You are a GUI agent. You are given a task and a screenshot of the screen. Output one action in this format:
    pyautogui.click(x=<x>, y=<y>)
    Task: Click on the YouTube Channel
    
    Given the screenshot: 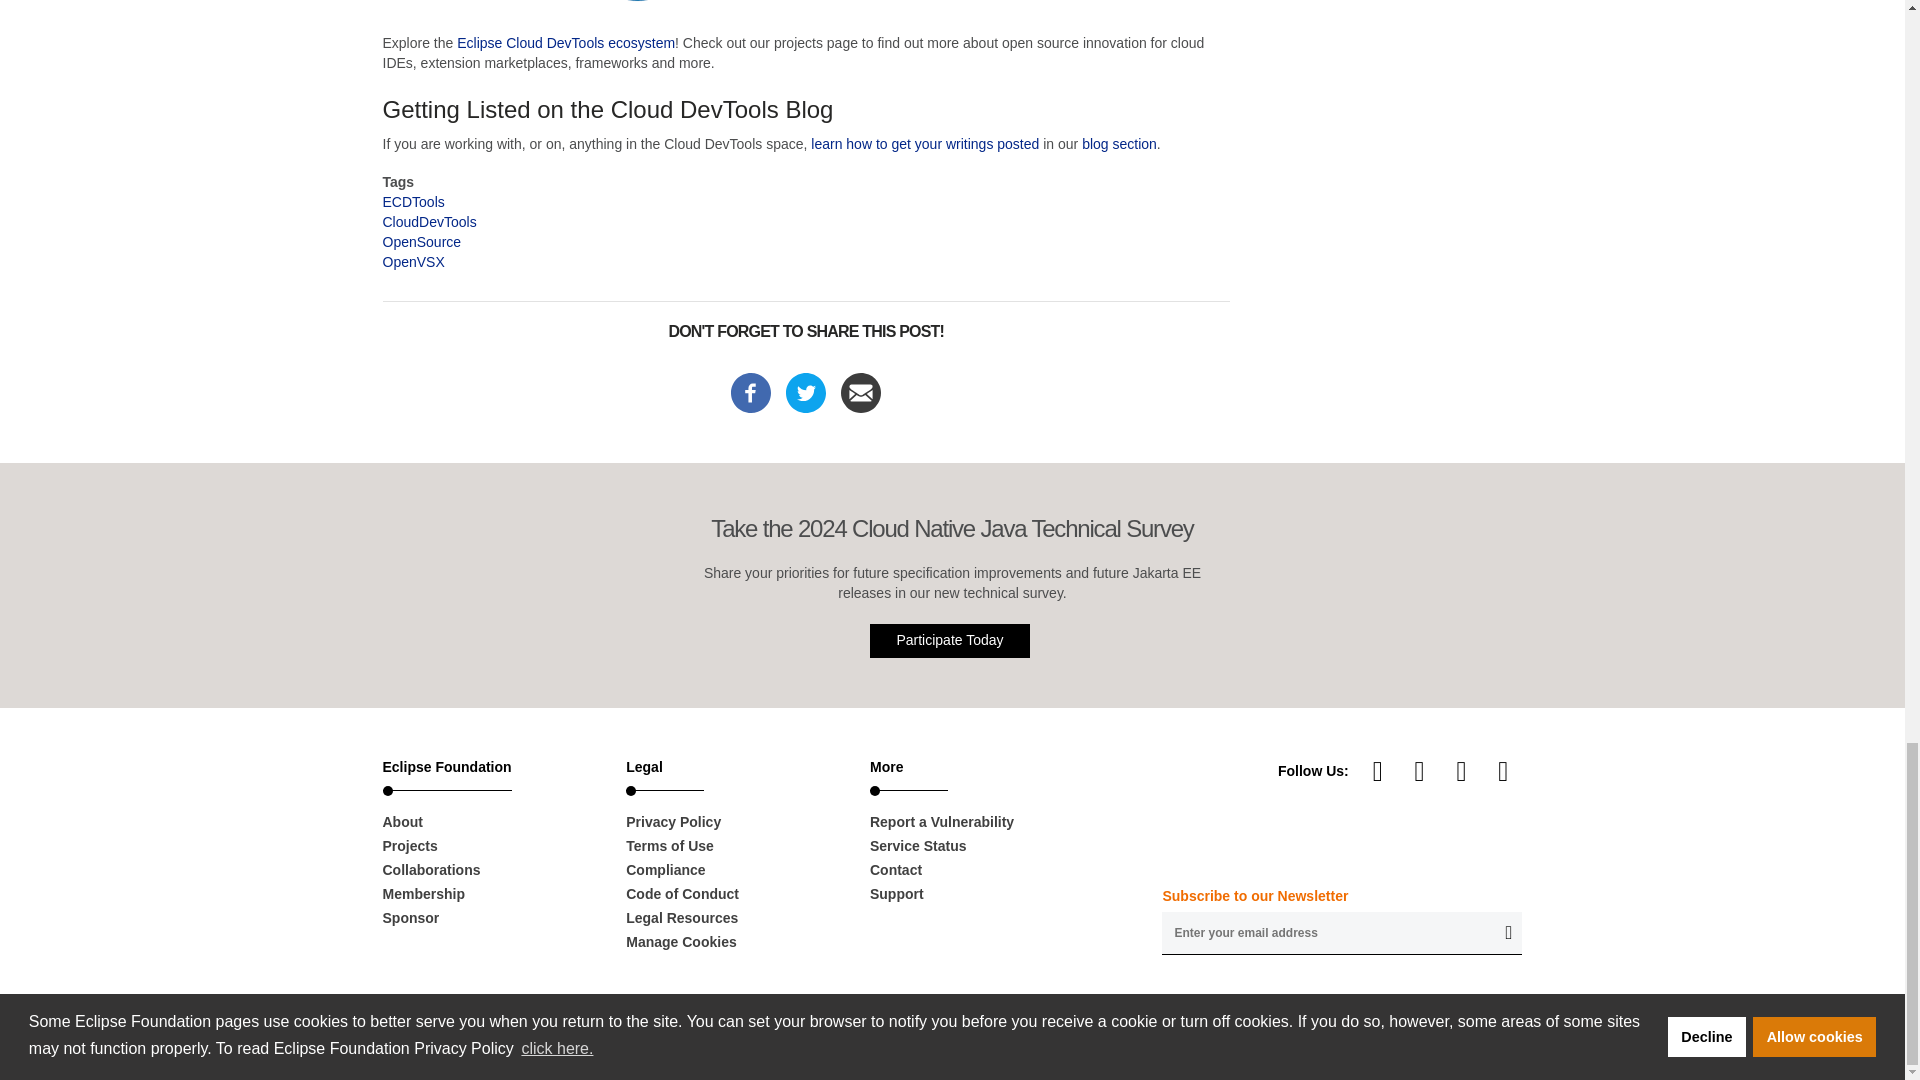 What is the action you would take?
    pyautogui.click(x=1378, y=770)
    